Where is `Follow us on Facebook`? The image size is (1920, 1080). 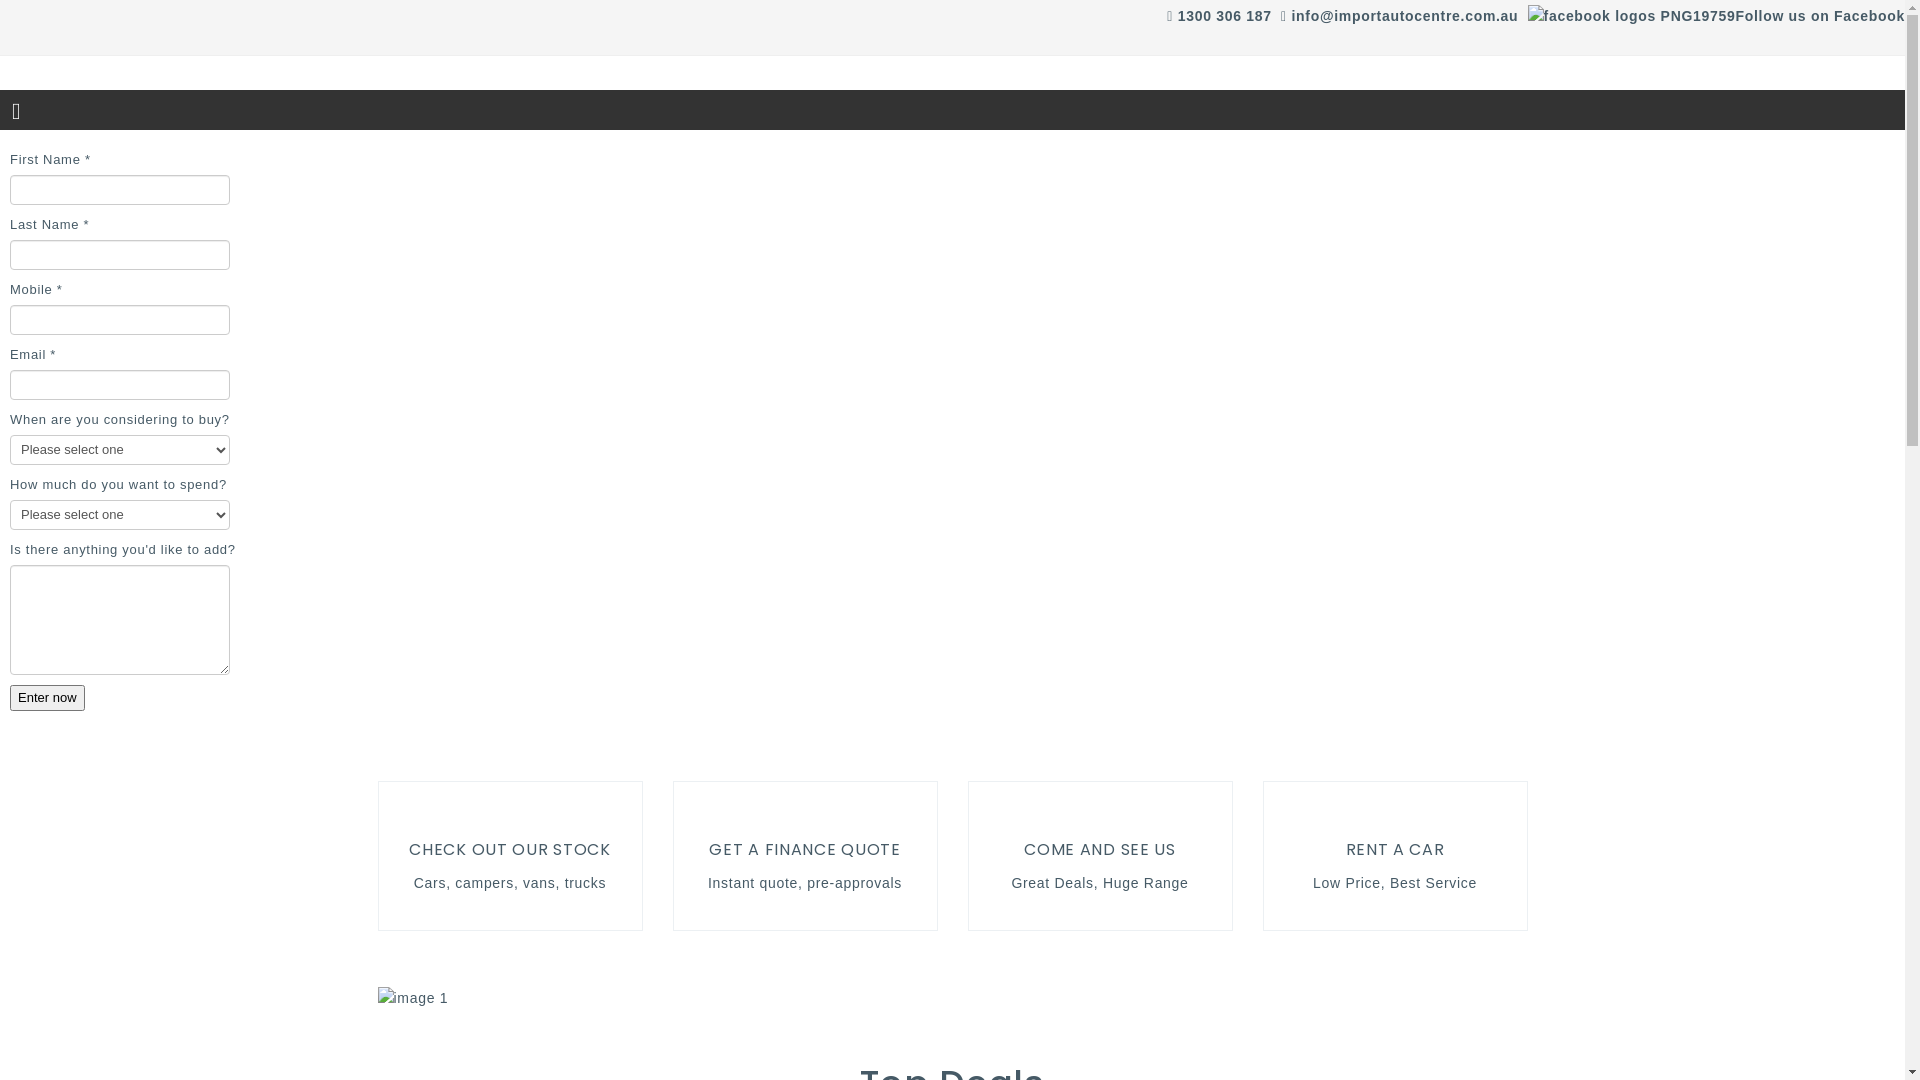
Follow us on Facebook is located at coordinates (1821, 16).